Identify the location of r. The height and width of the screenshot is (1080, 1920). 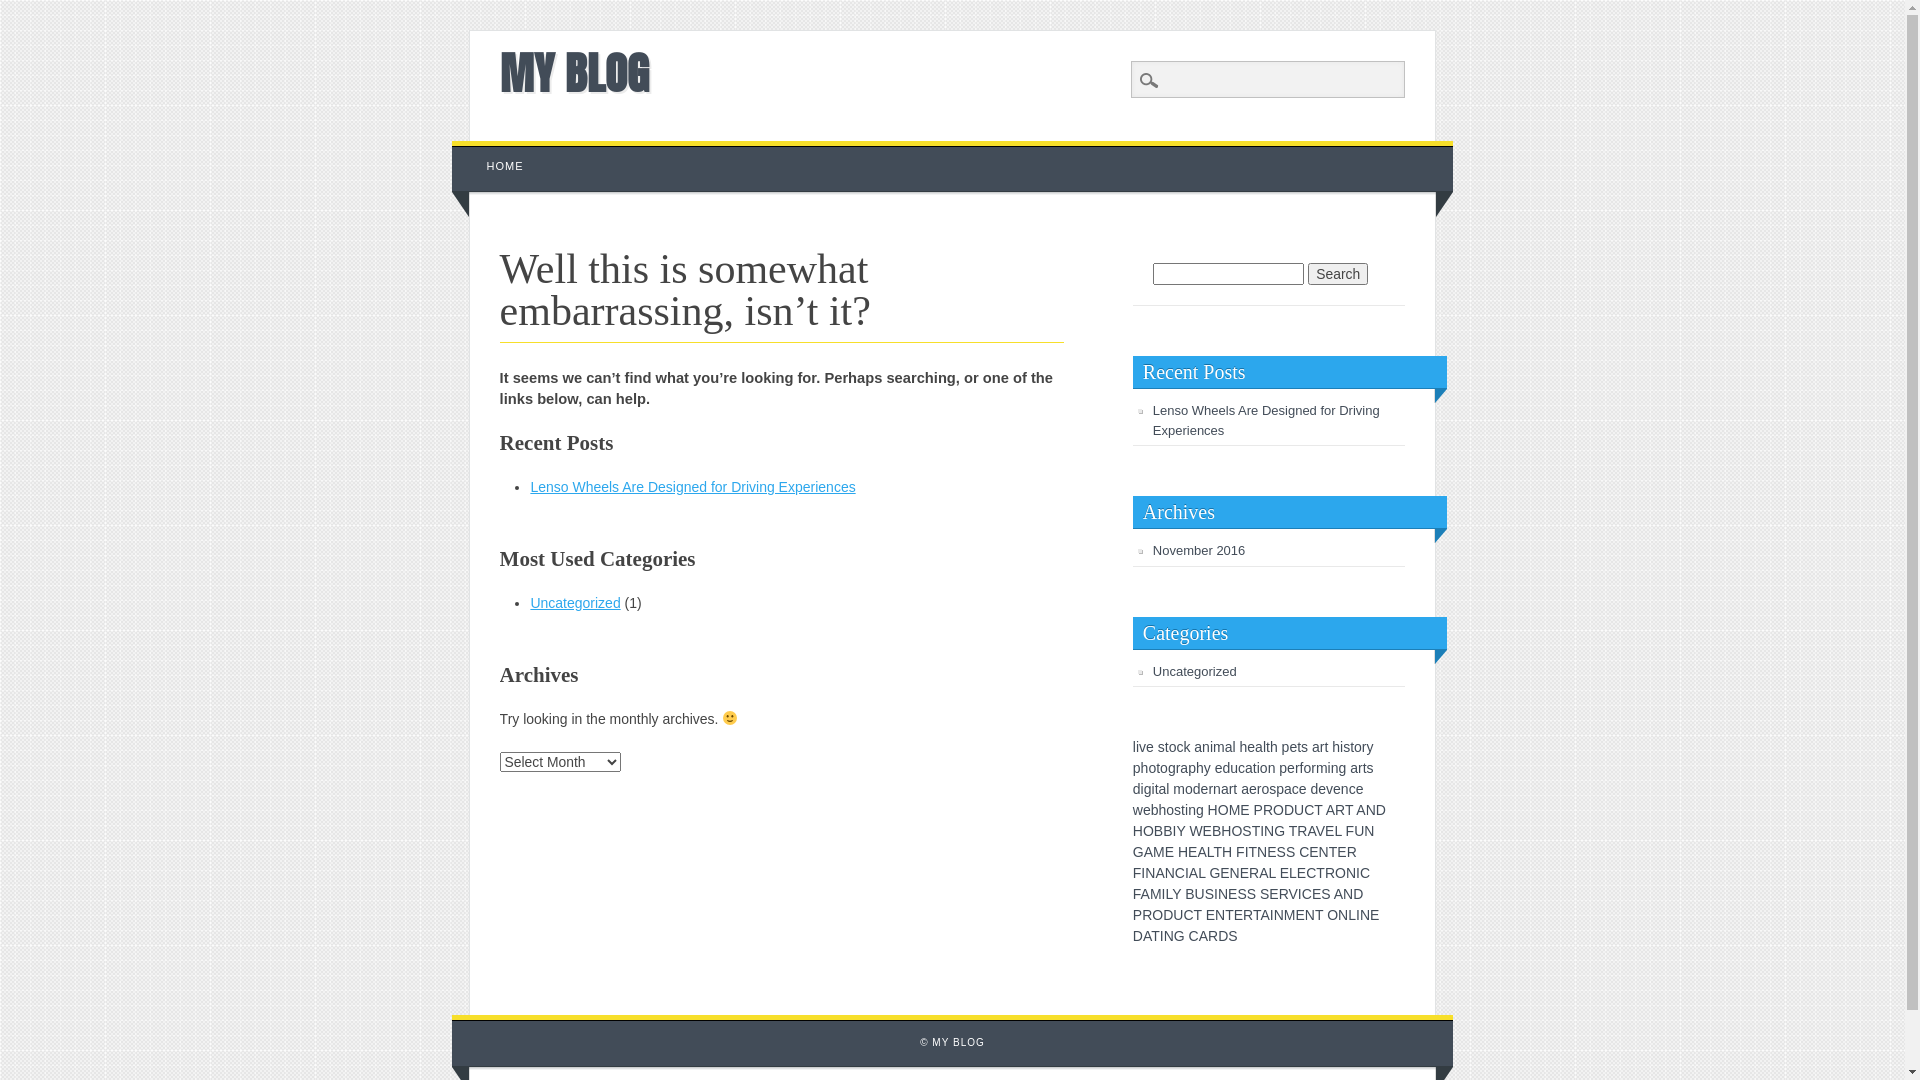
(1314, 768).